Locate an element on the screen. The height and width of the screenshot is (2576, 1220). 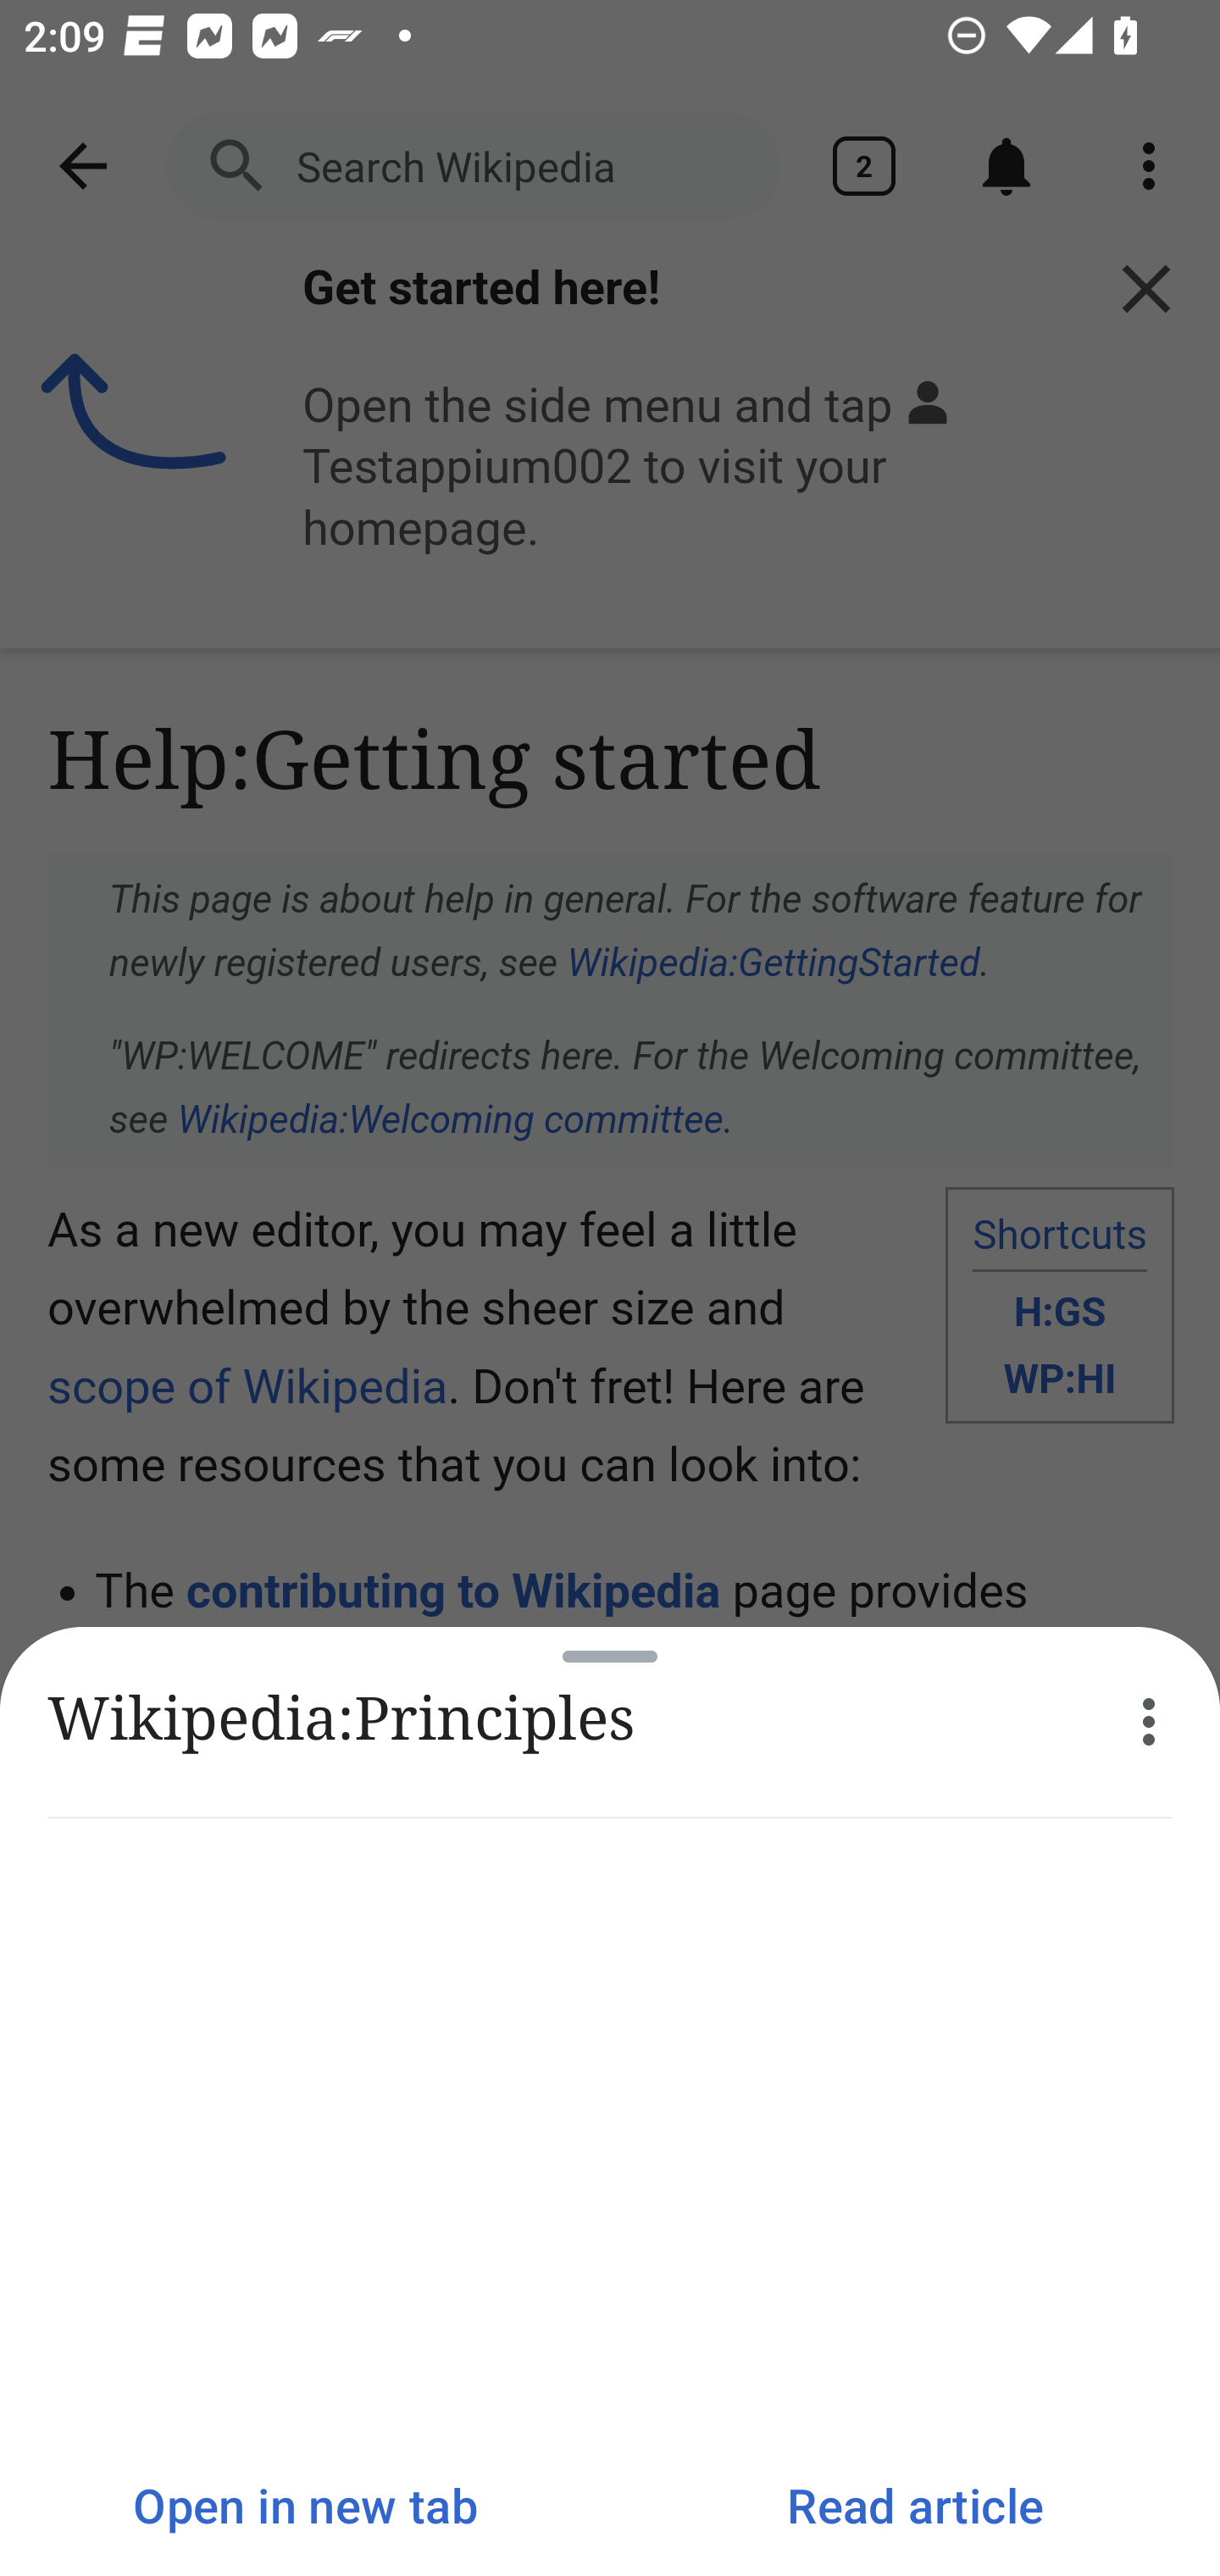
More options is located at coordinates (1149, 1722).